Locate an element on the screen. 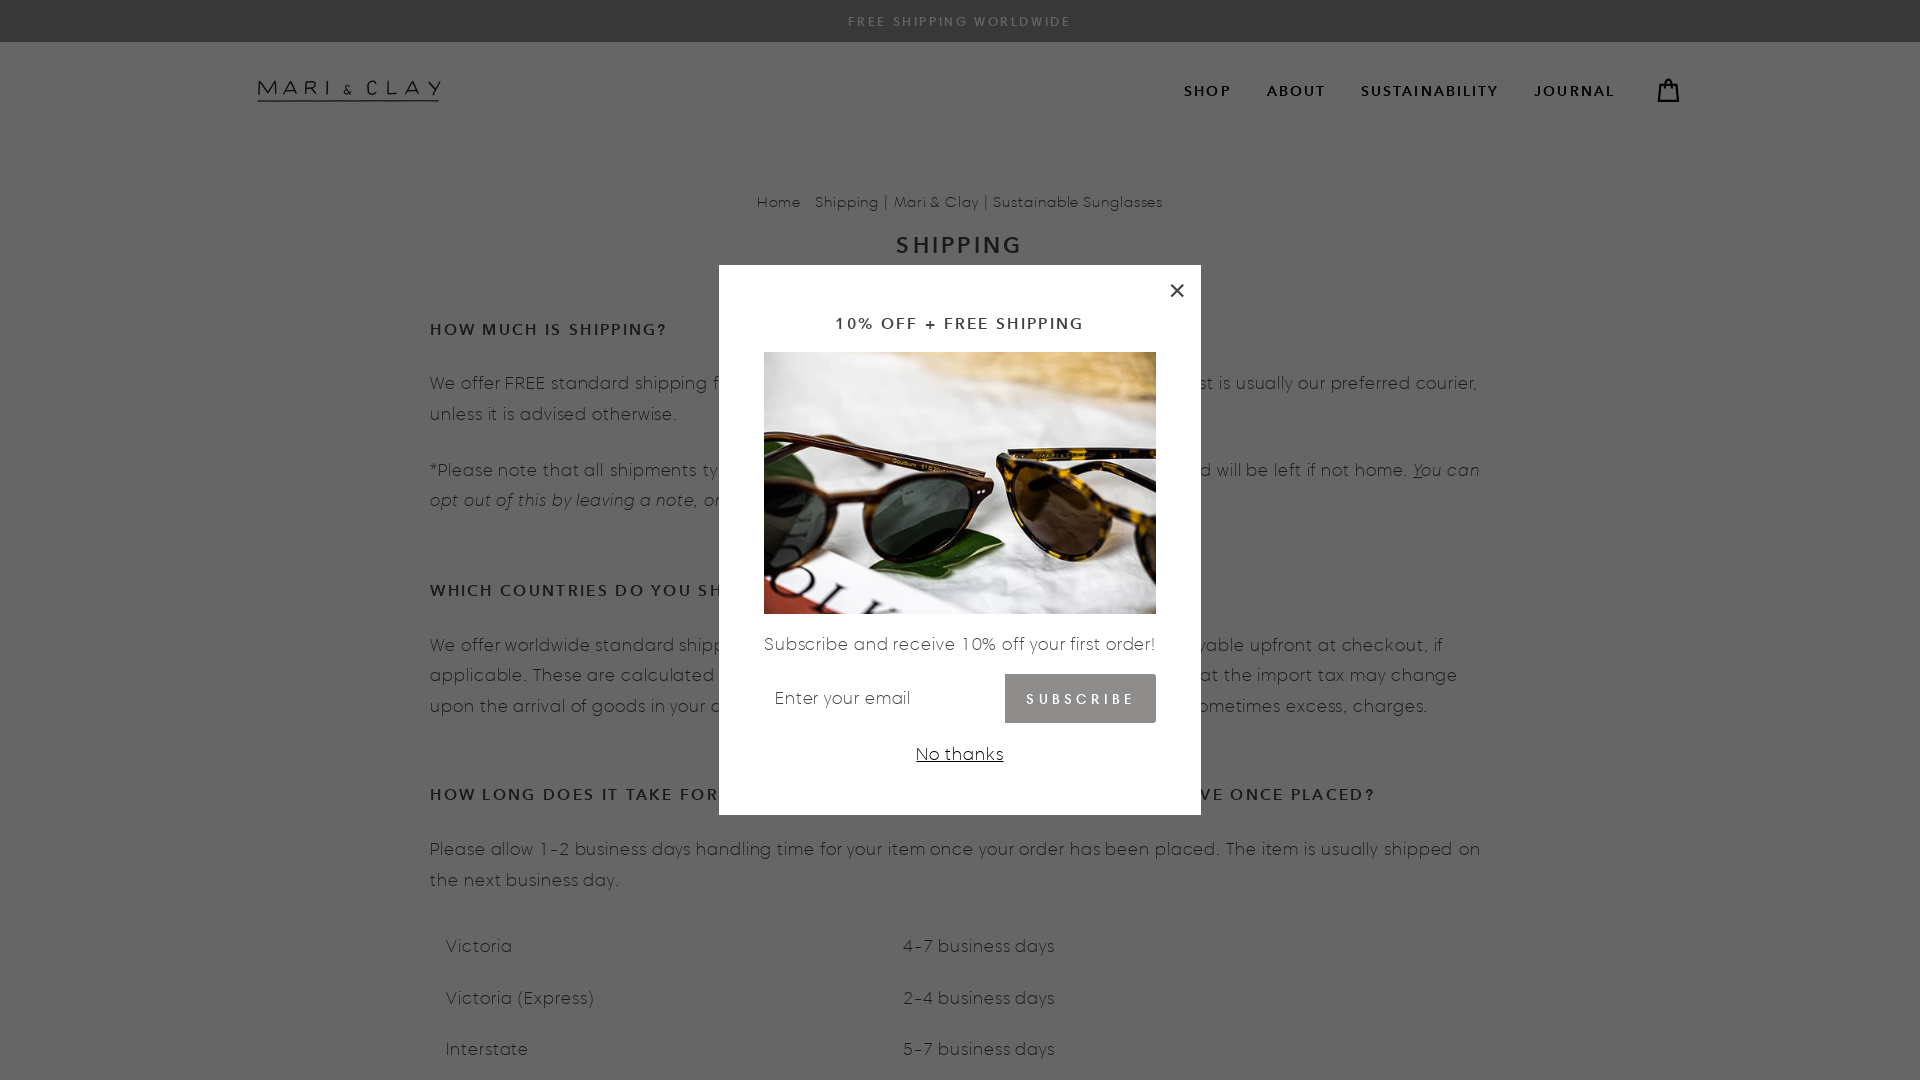 The width and height of the screenshot is (1920, 1080). emailing us is located at coordinates (772, 501).